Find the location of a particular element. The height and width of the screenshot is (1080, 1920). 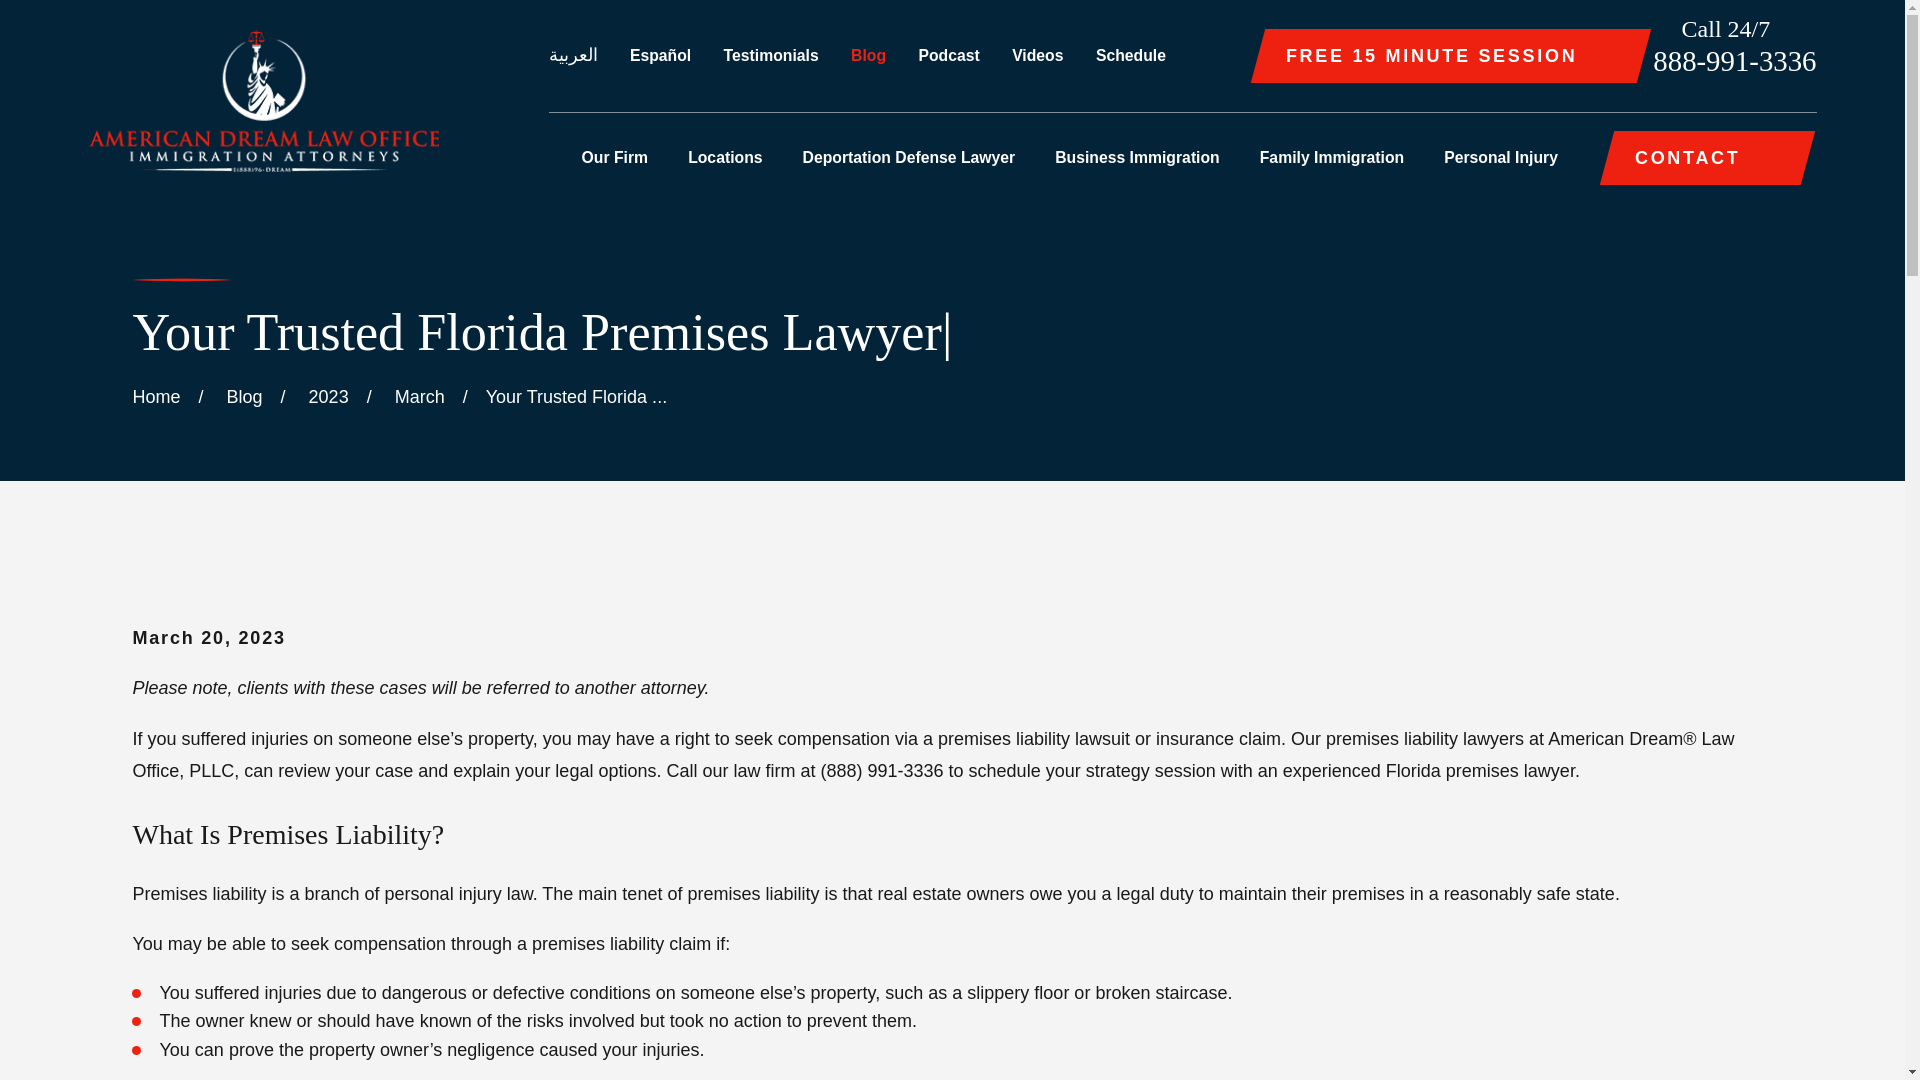

Locations is located at coordinates (724, 157).